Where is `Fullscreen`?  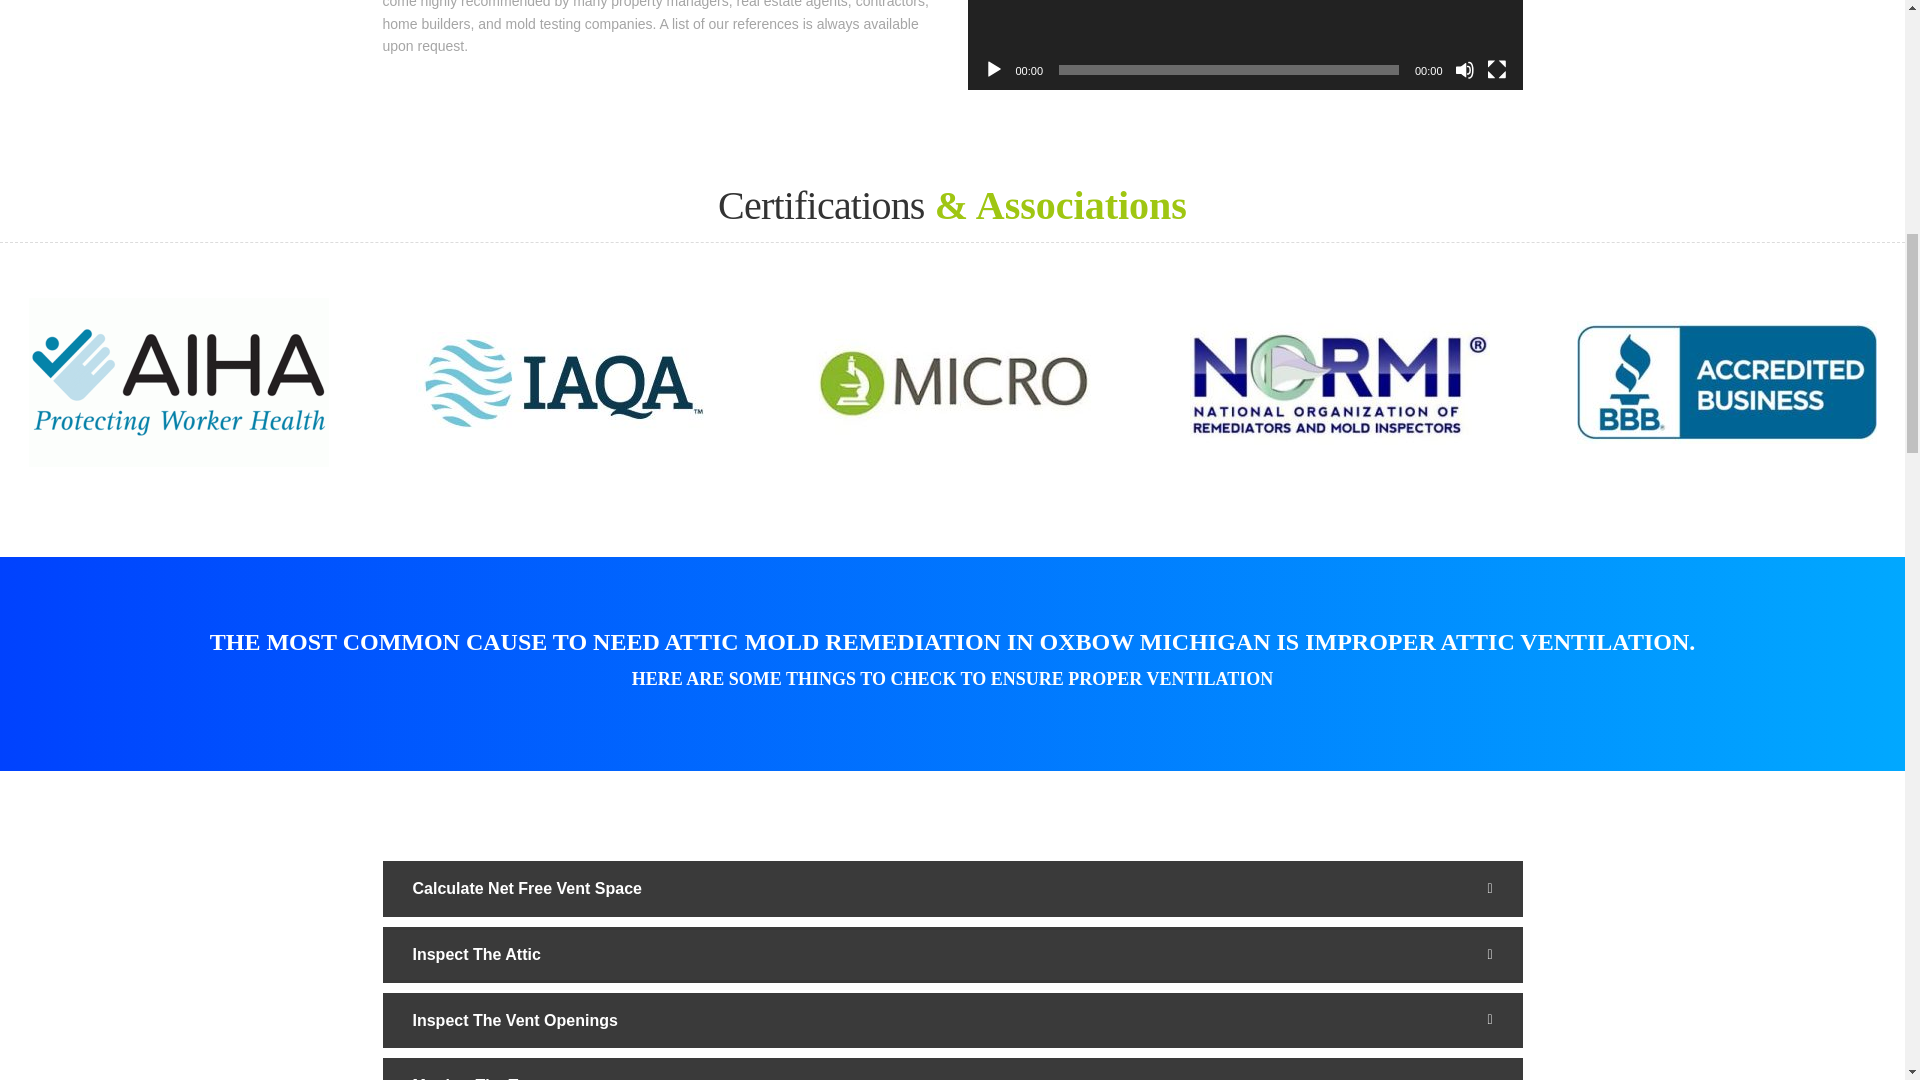
Fullscreen is located at coordinates (1496, 70).